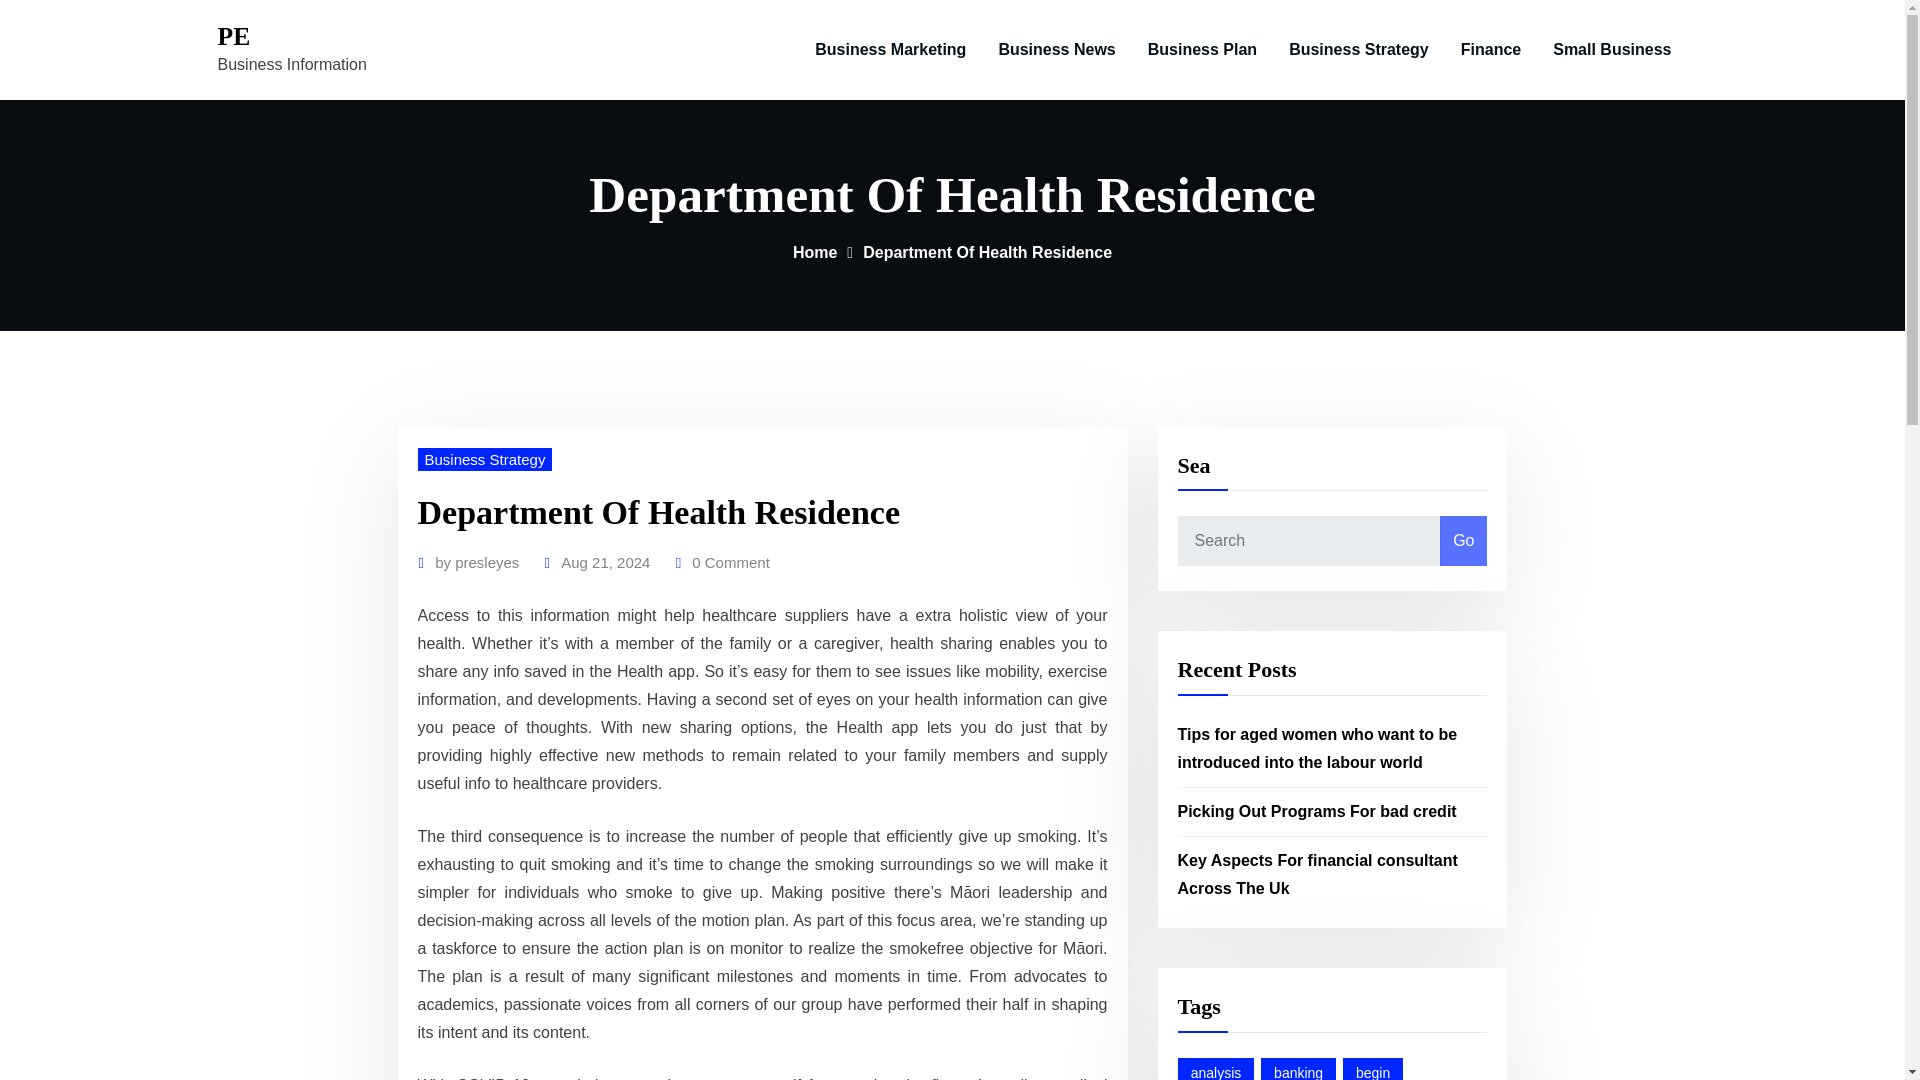  What do you see at coordinates (1202, 50) in the screenshot?
I see `Business Plan` at bounding box center [1202, 50].